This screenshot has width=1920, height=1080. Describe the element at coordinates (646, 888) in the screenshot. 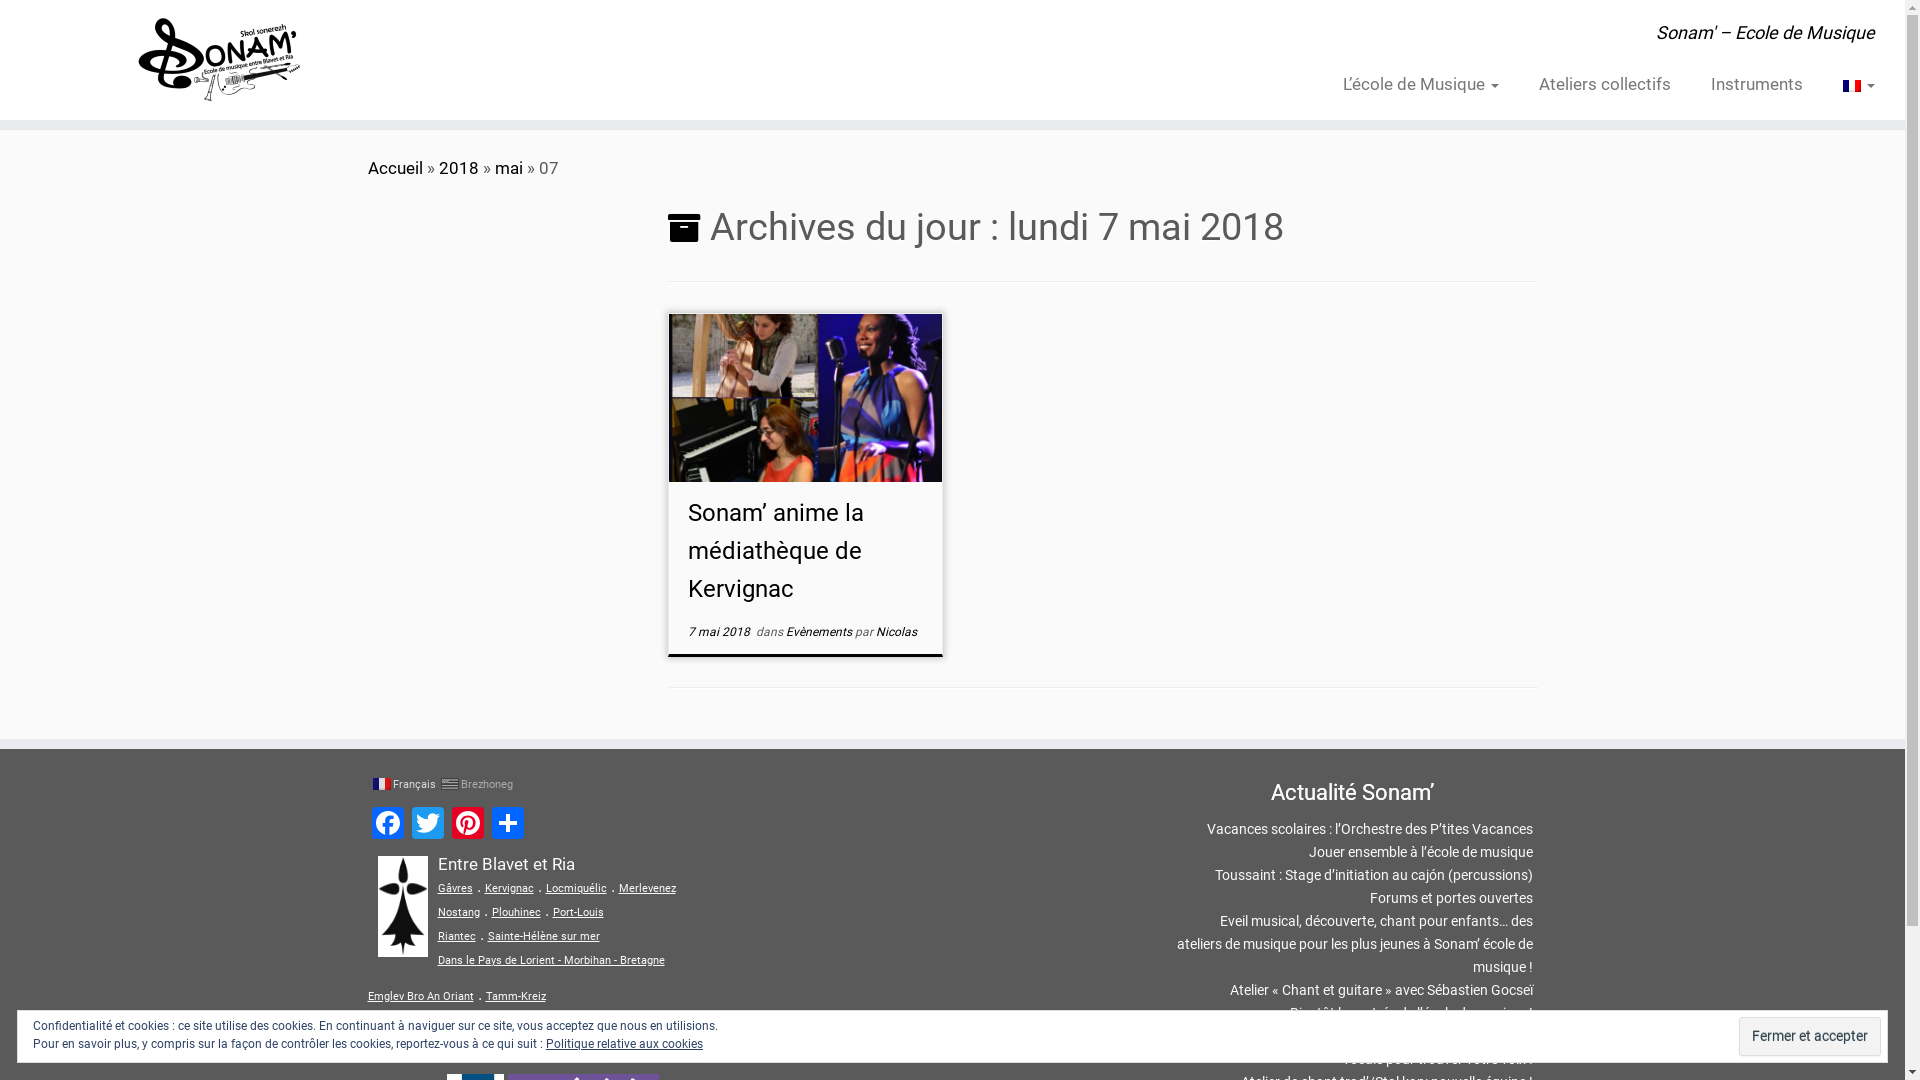

I see `Merlevenez` at that location.